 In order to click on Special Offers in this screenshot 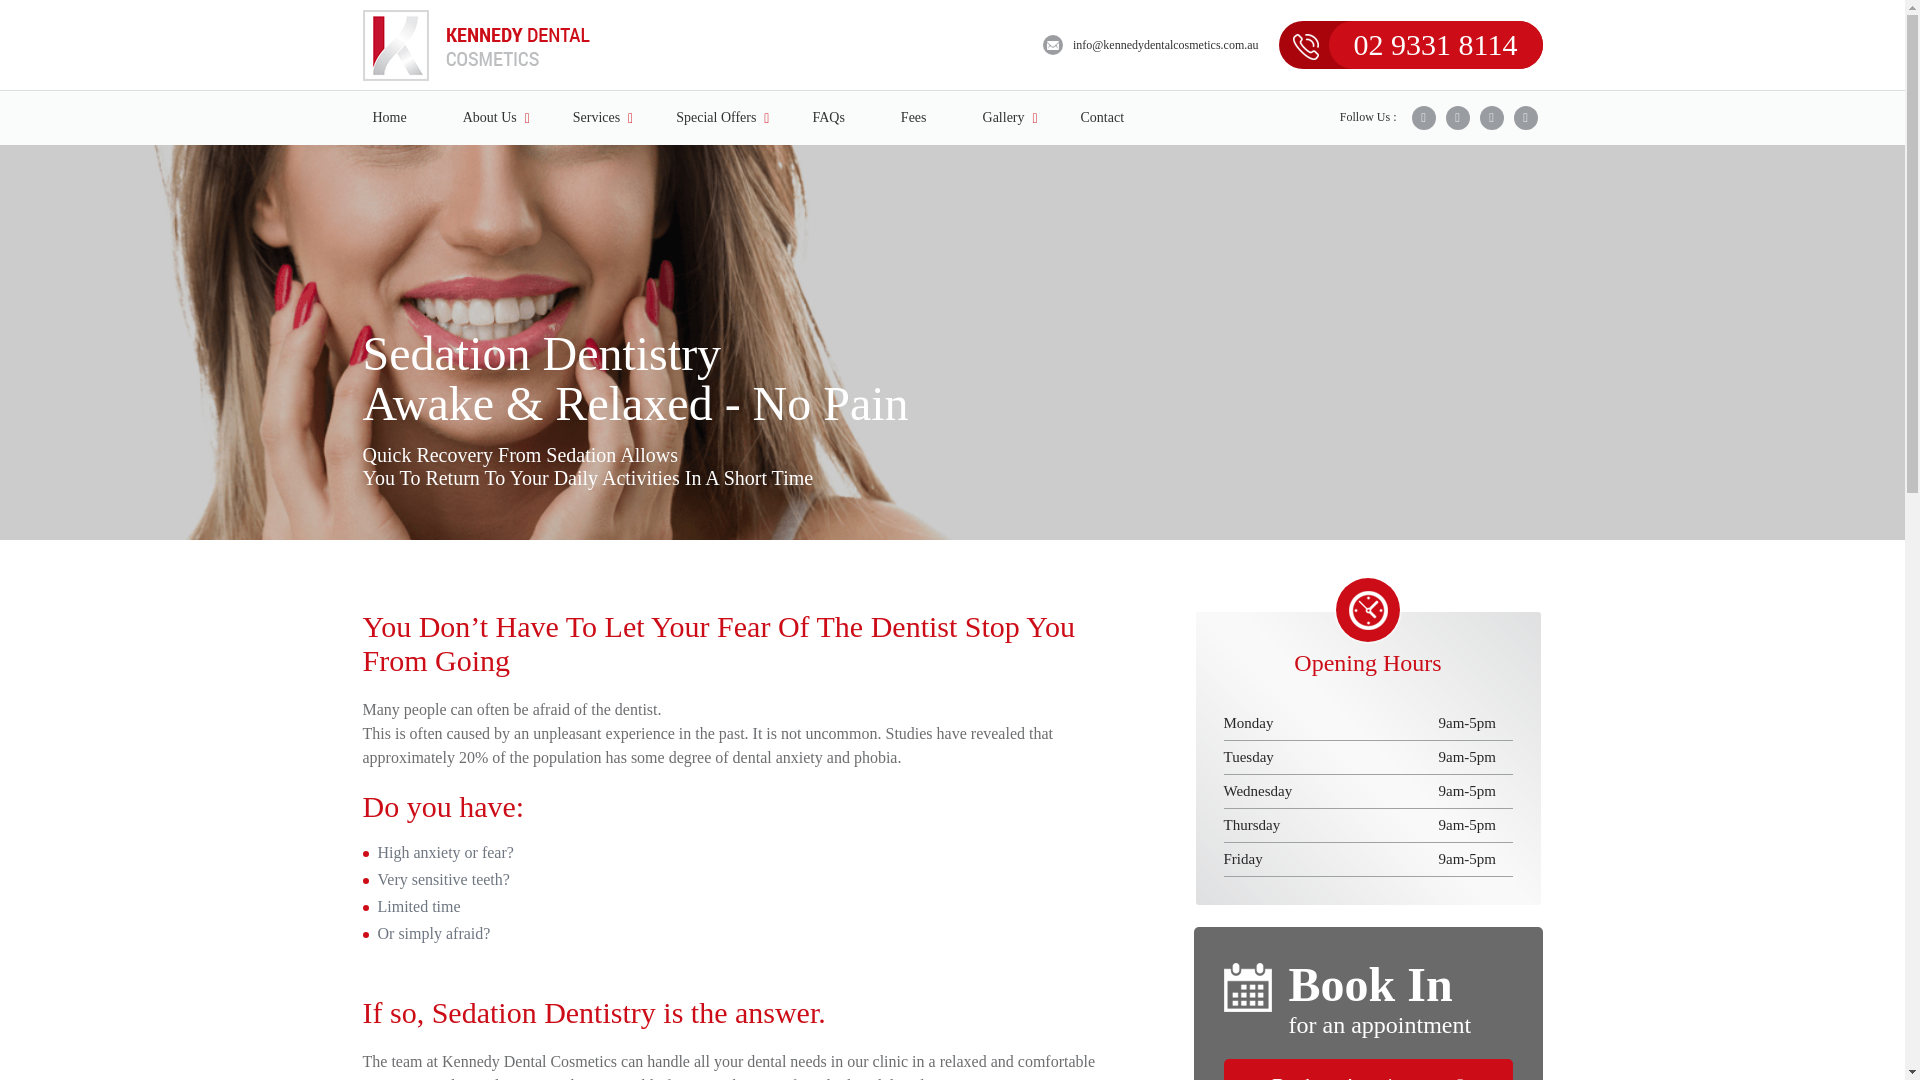, I will do `click(716, 117)`.